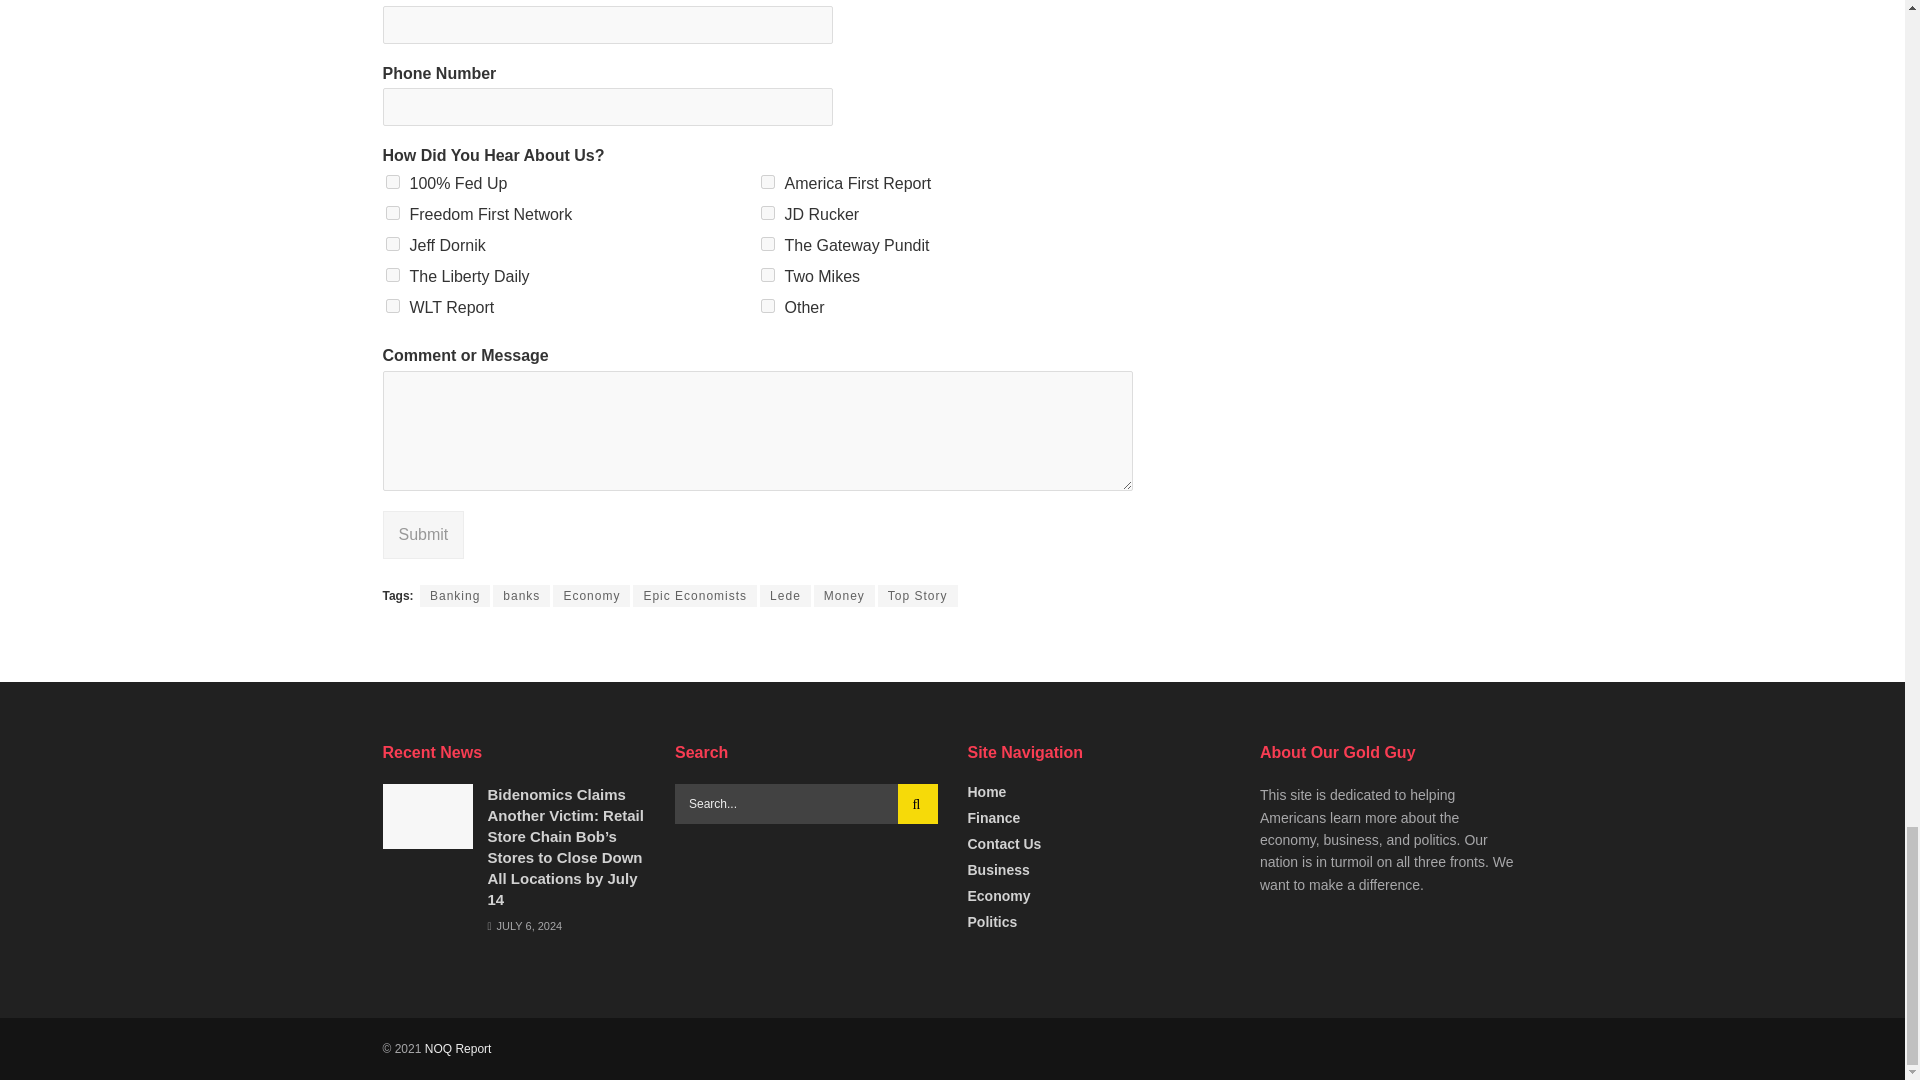  Describe the element at coordinates (458, 1049) in the screenshot. I see `NOQ Report` at that location.